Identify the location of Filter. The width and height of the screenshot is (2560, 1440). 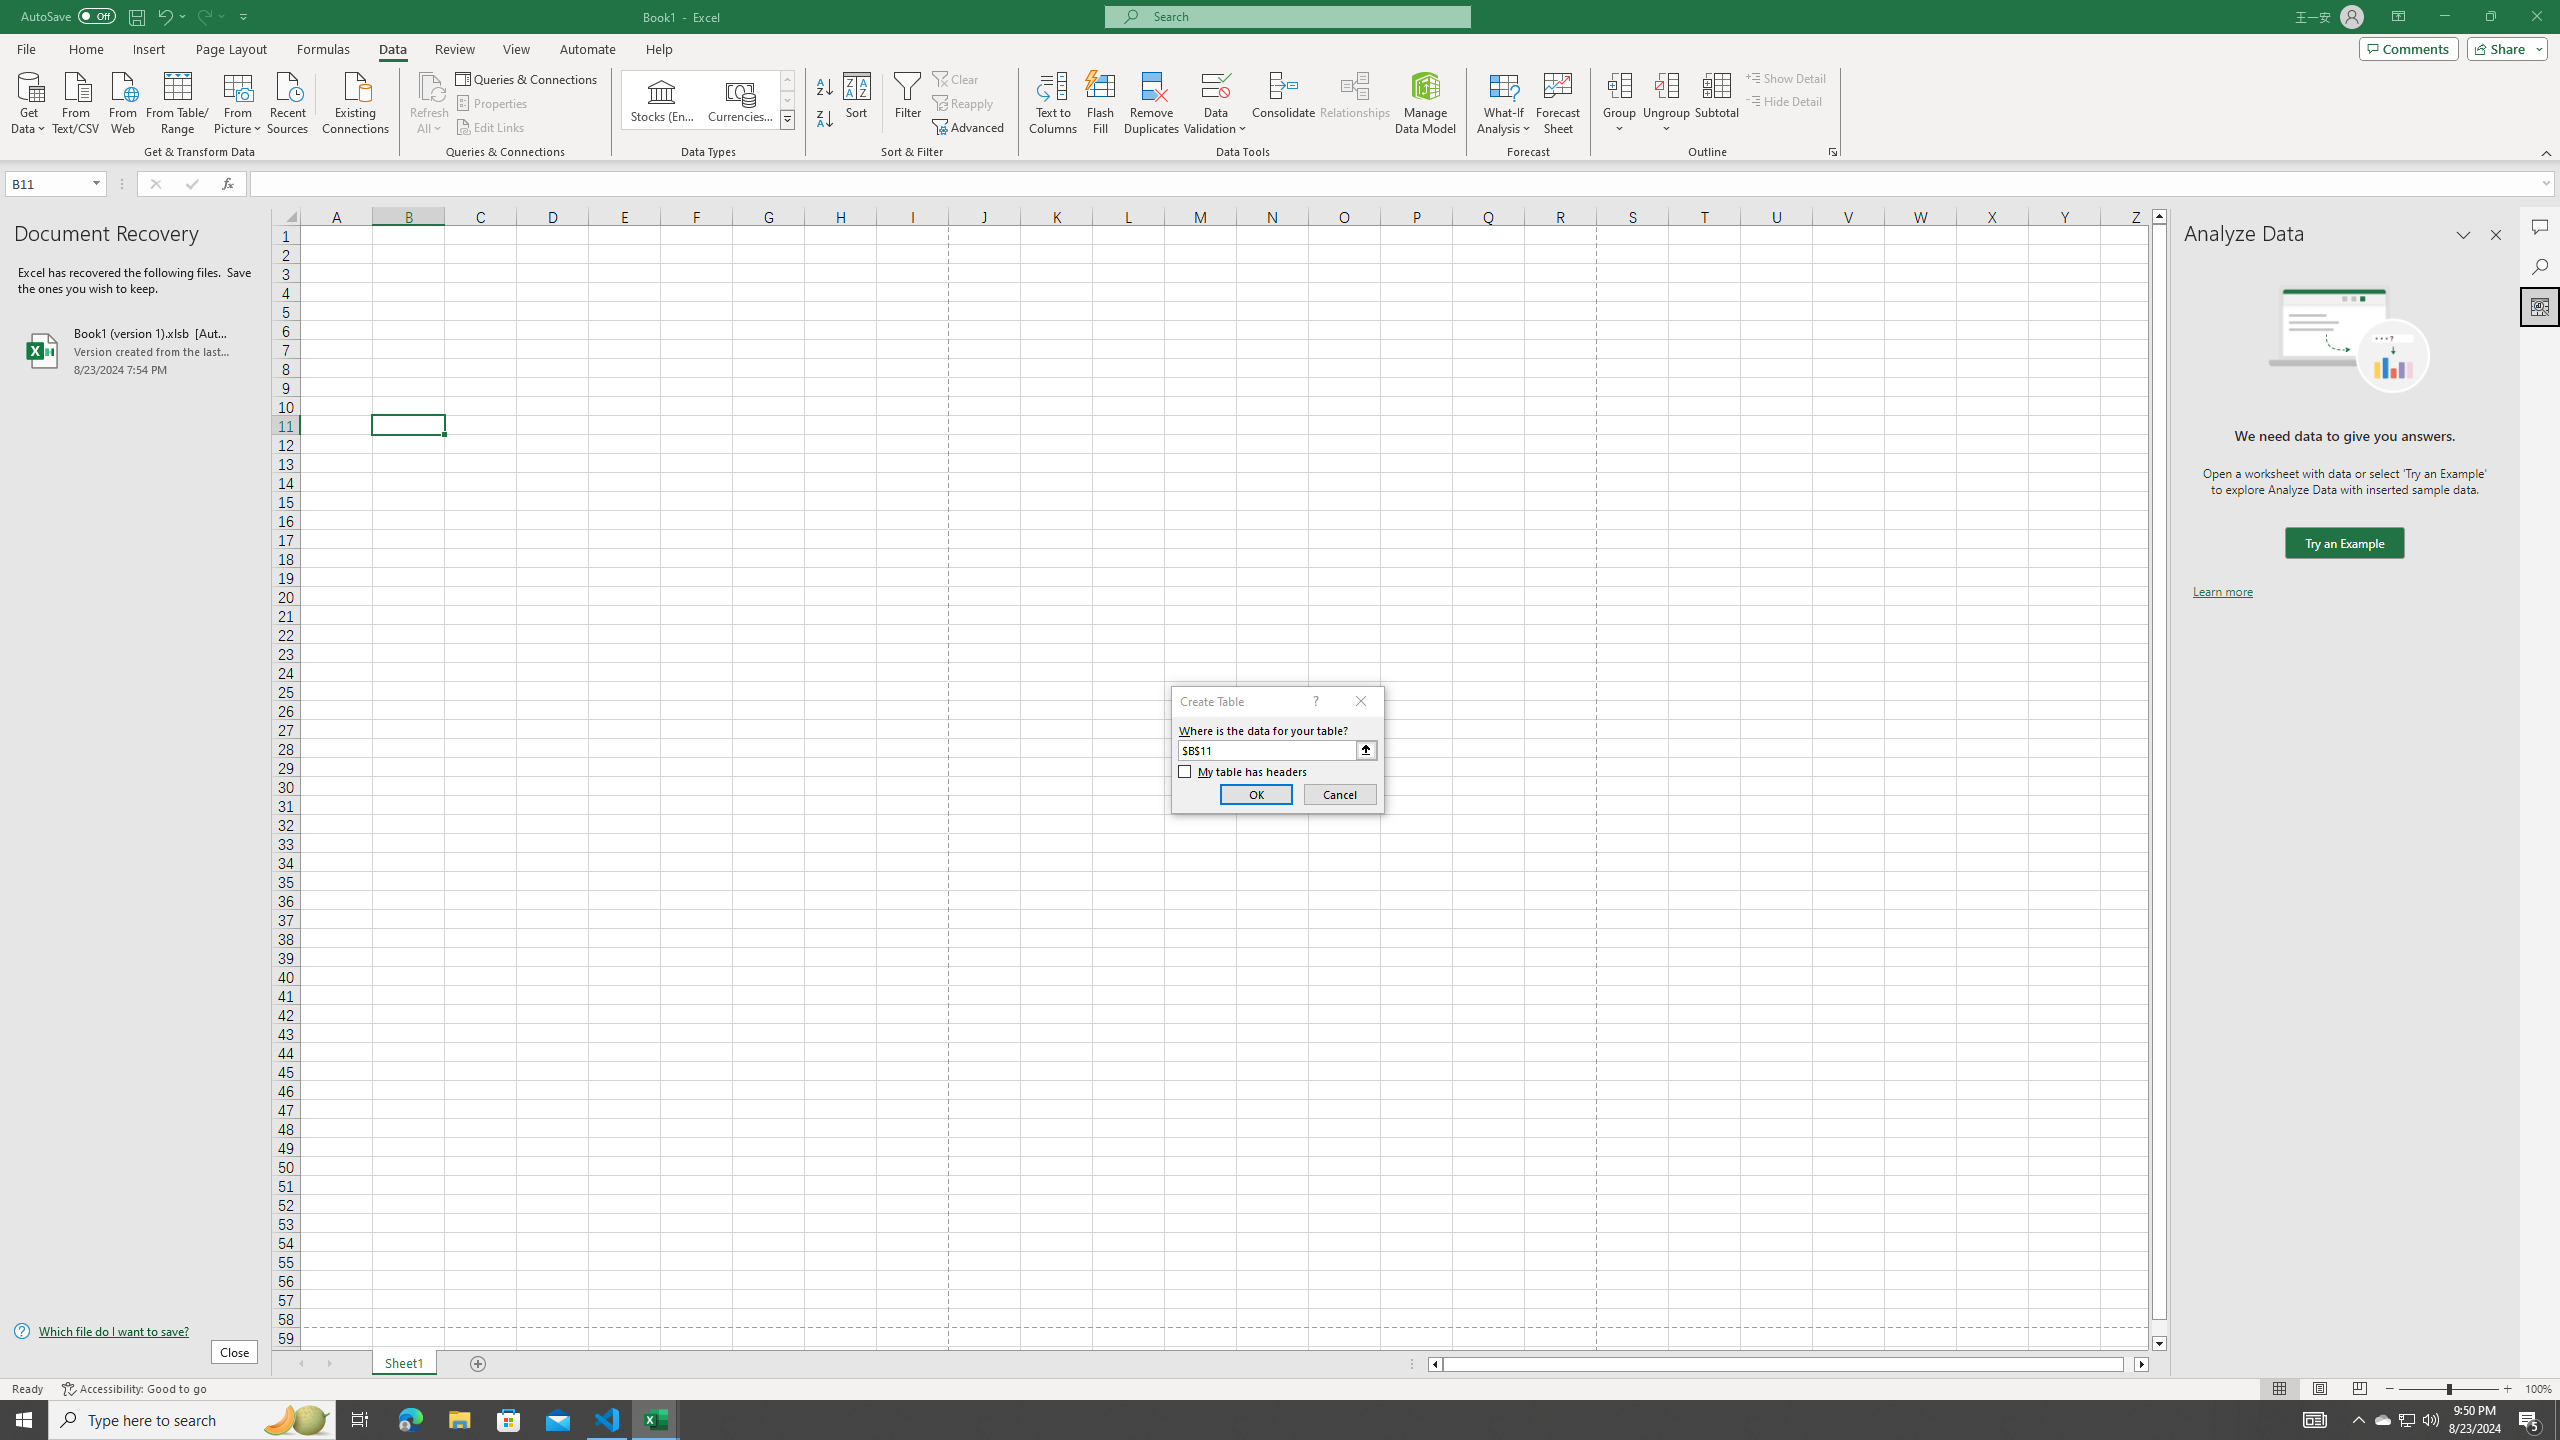
(907, 103).